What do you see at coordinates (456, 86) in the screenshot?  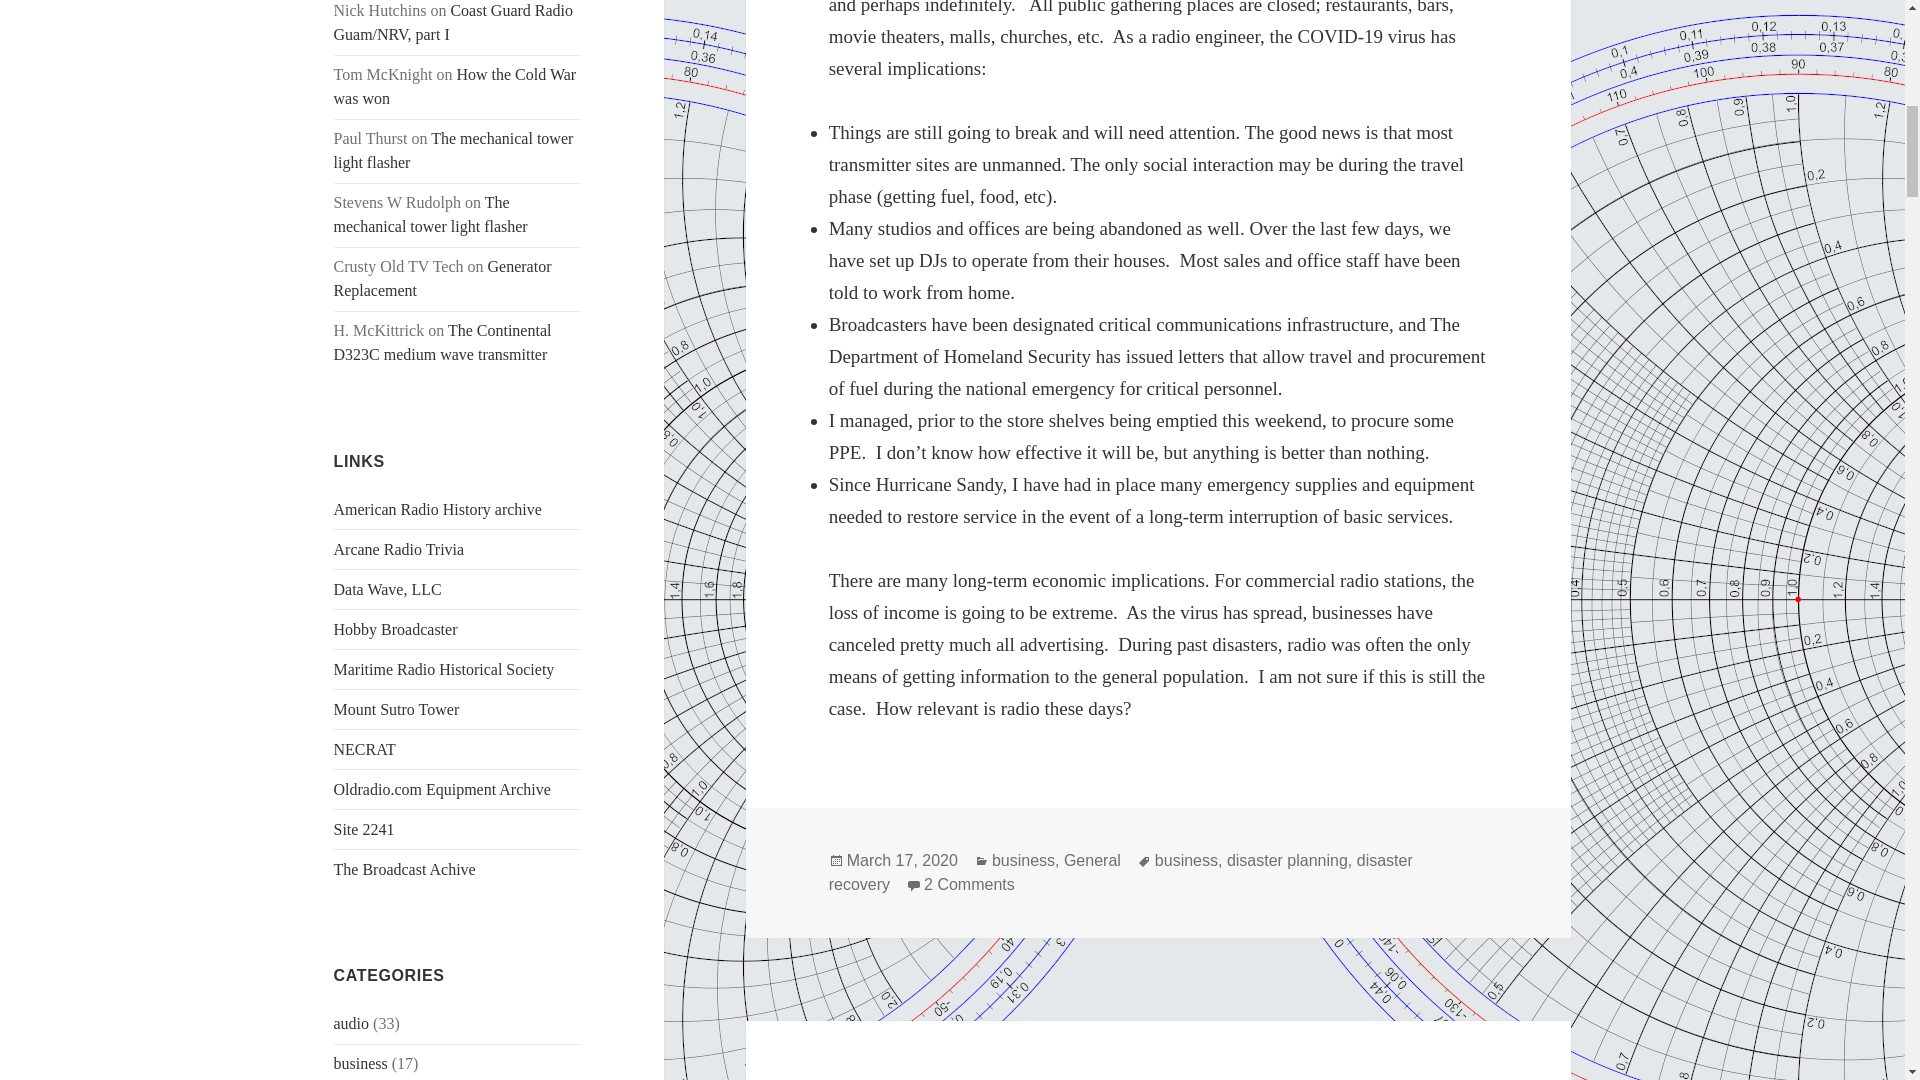 I see `How the Cold War was won` at bounding box center [456, 86].